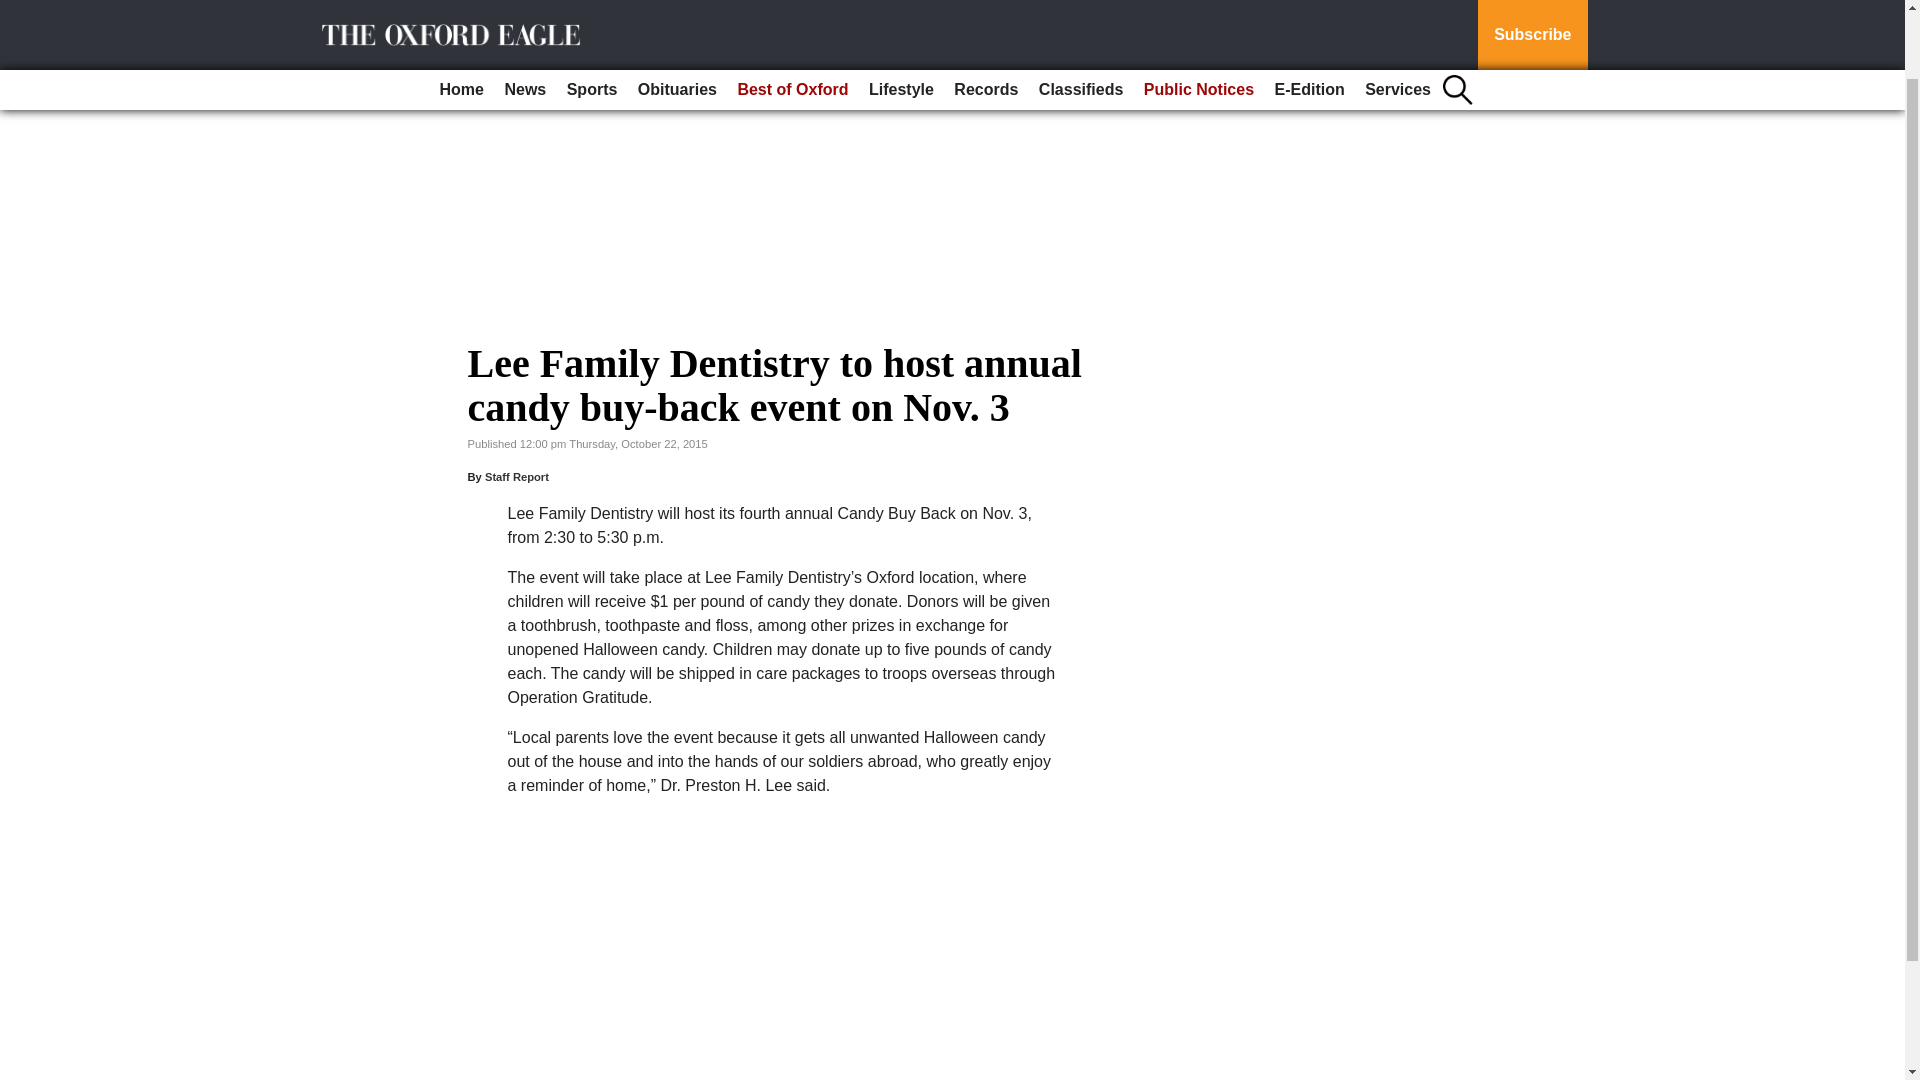  I want to click on Classifieds, so click(1080, 16).